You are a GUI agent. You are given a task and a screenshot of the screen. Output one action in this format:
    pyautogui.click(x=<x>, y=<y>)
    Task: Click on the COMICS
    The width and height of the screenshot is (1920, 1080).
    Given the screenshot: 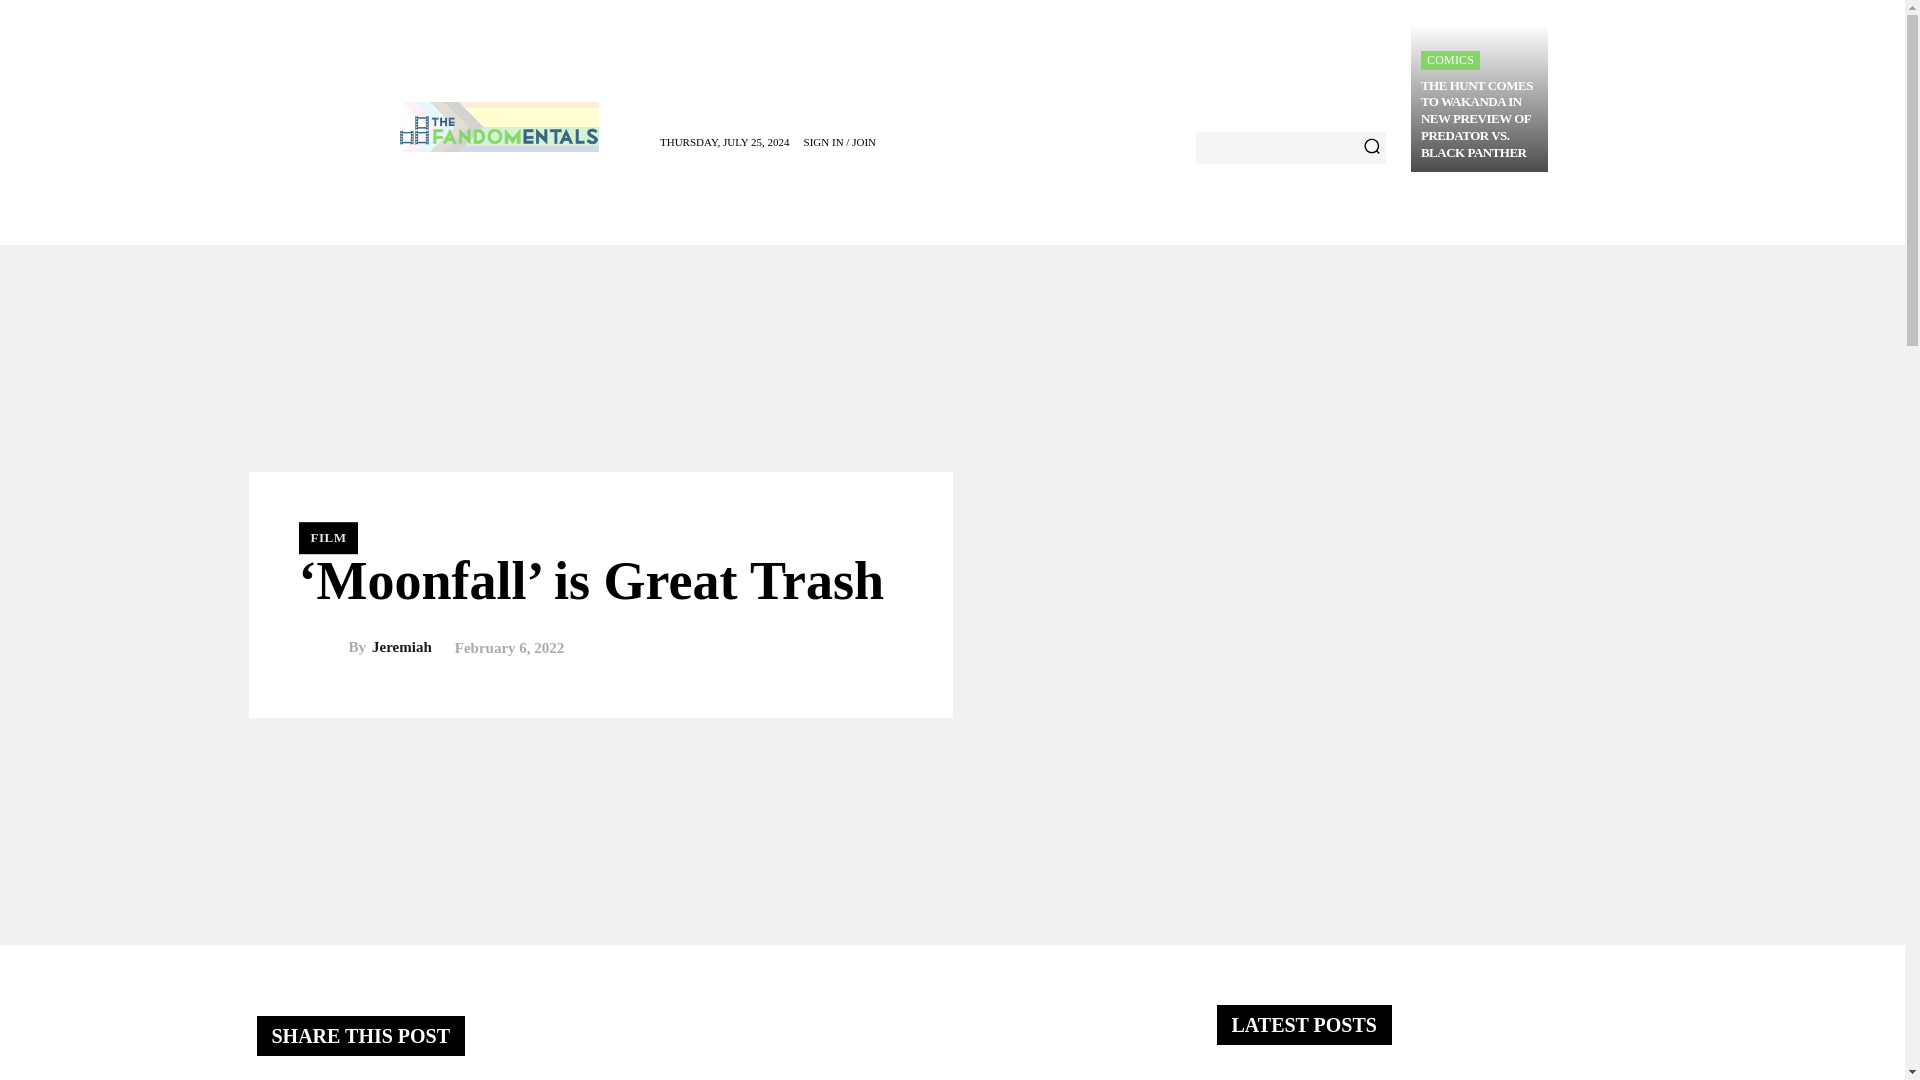 What is the action you would take?
    pyautogui.click(x=1450, y=60)
    